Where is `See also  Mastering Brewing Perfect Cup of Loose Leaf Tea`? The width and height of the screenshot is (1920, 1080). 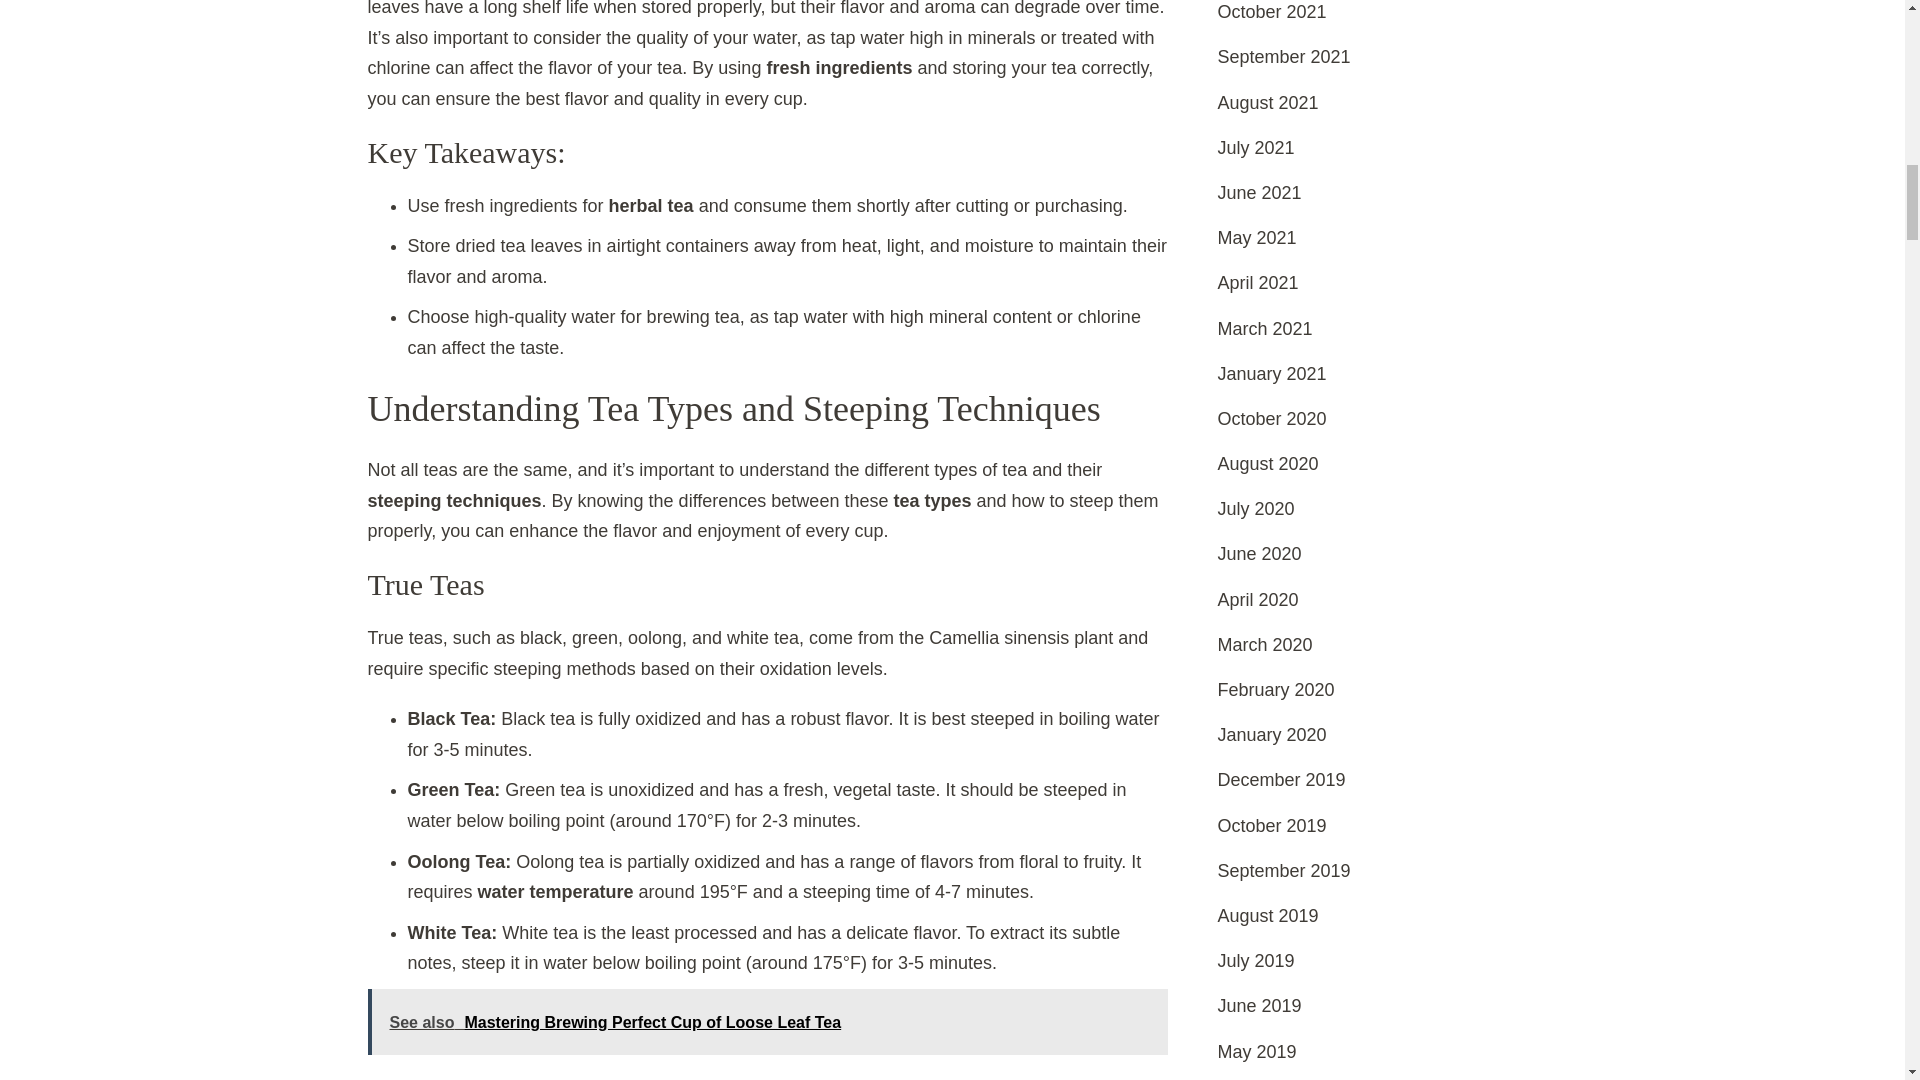
See also  Mastering Brewing Perfect Cup of Loose Leaf Tea is located at coordinates (768, 1022).